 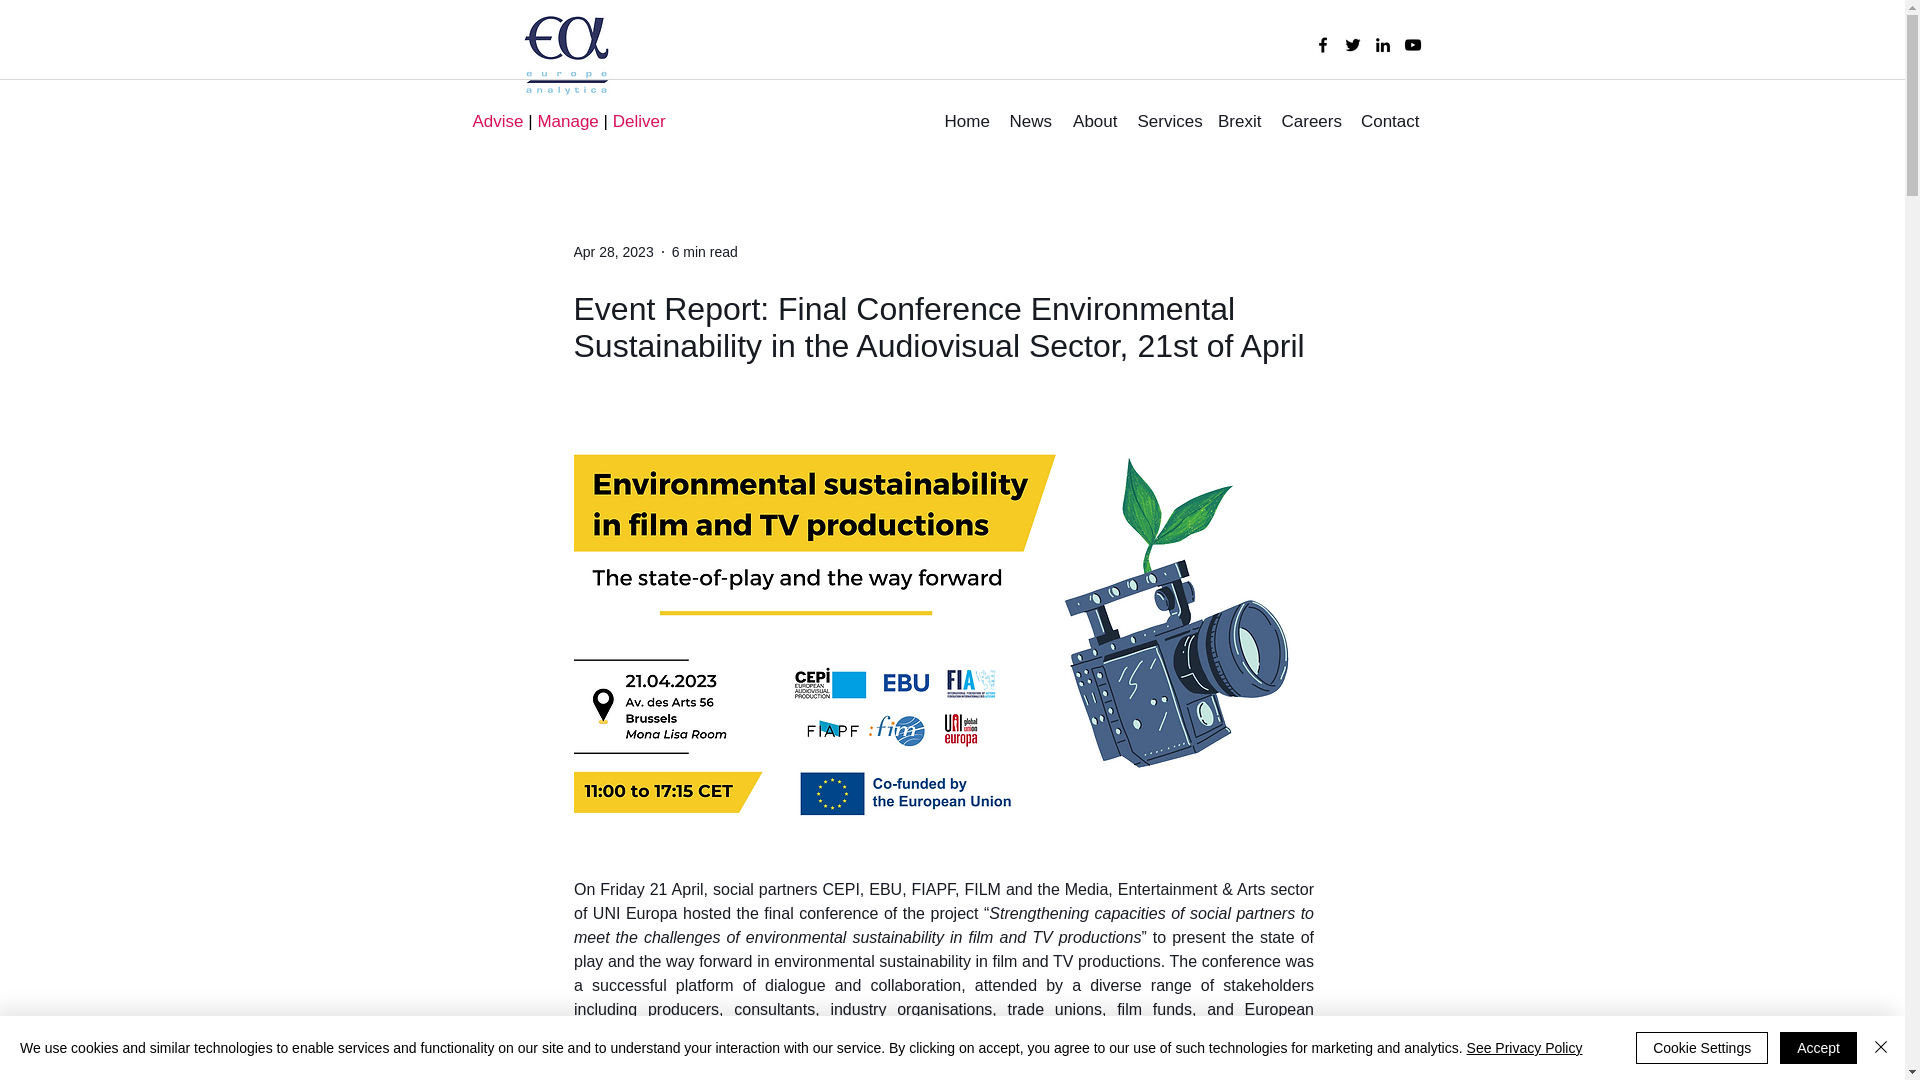 I want to click on Careers, so click(x=1310, y=122).